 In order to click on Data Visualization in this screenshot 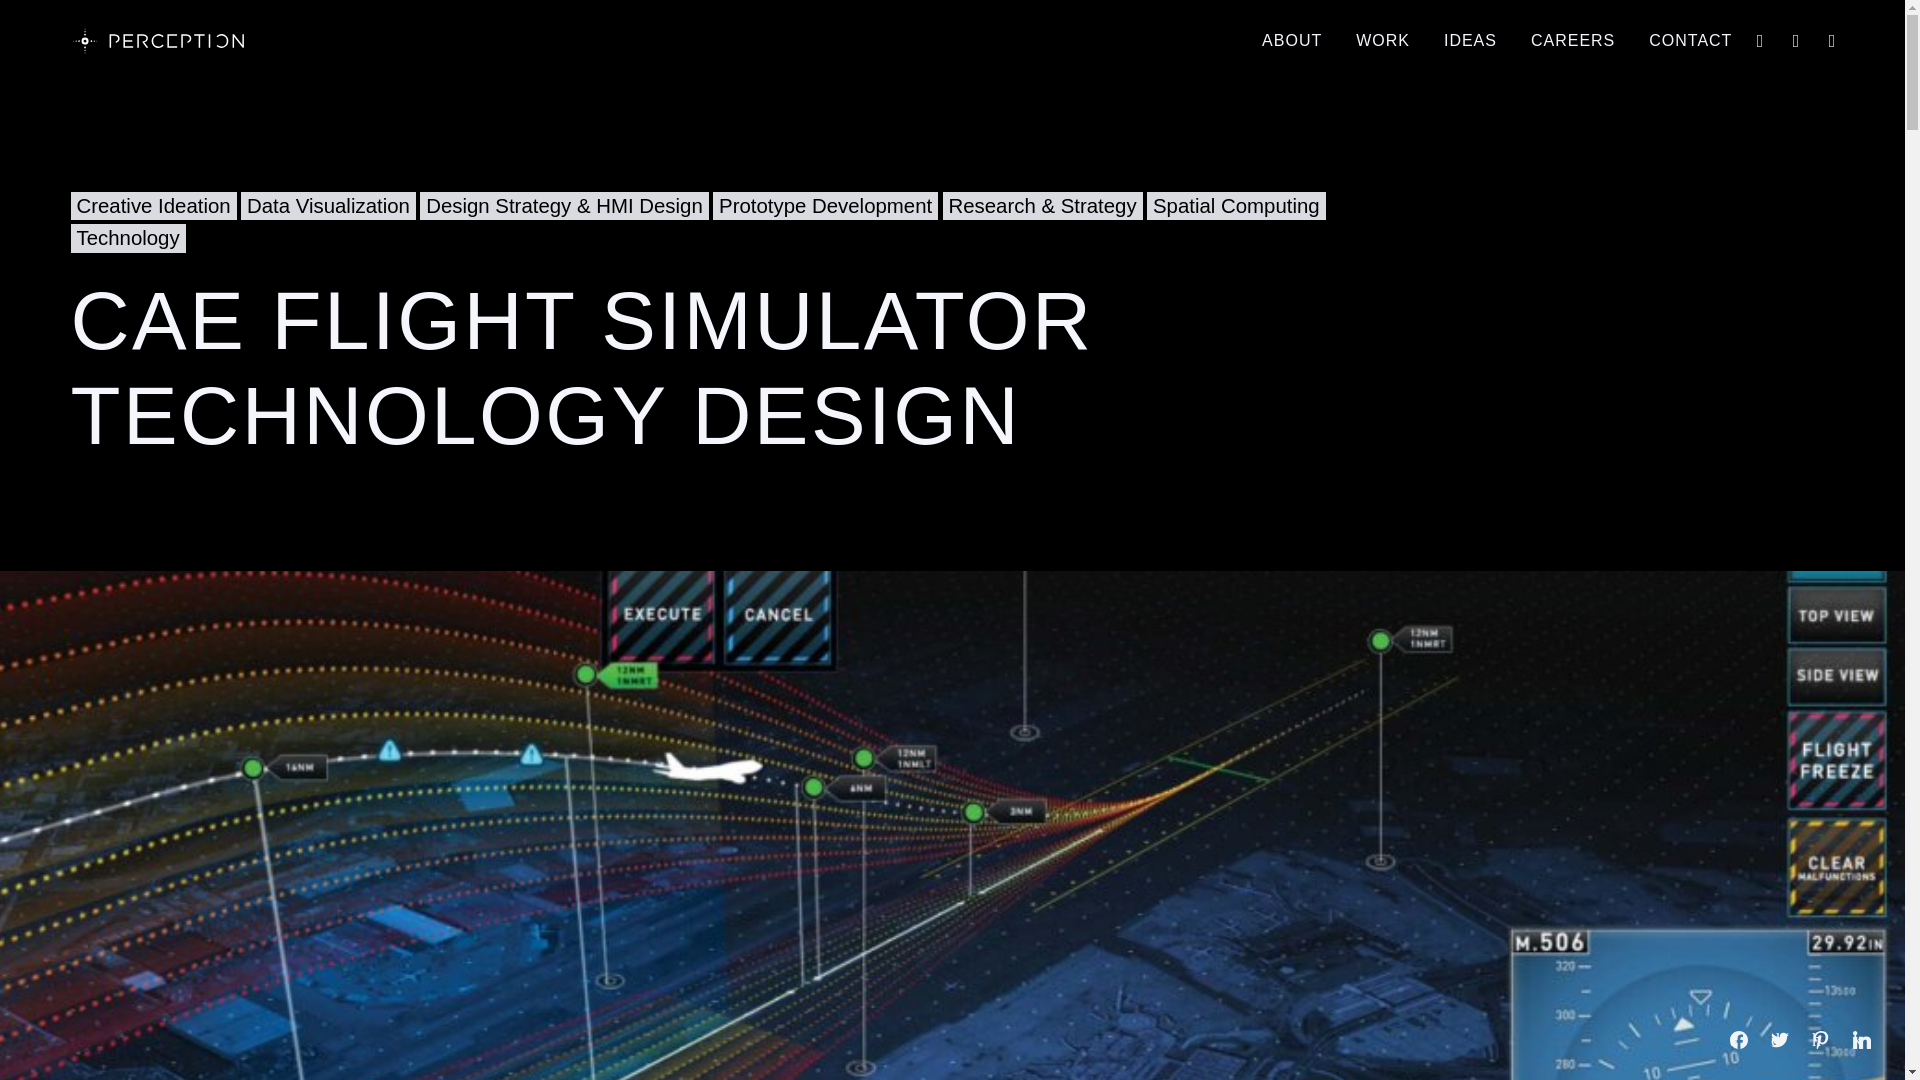, I will do `click(328, 206)`.